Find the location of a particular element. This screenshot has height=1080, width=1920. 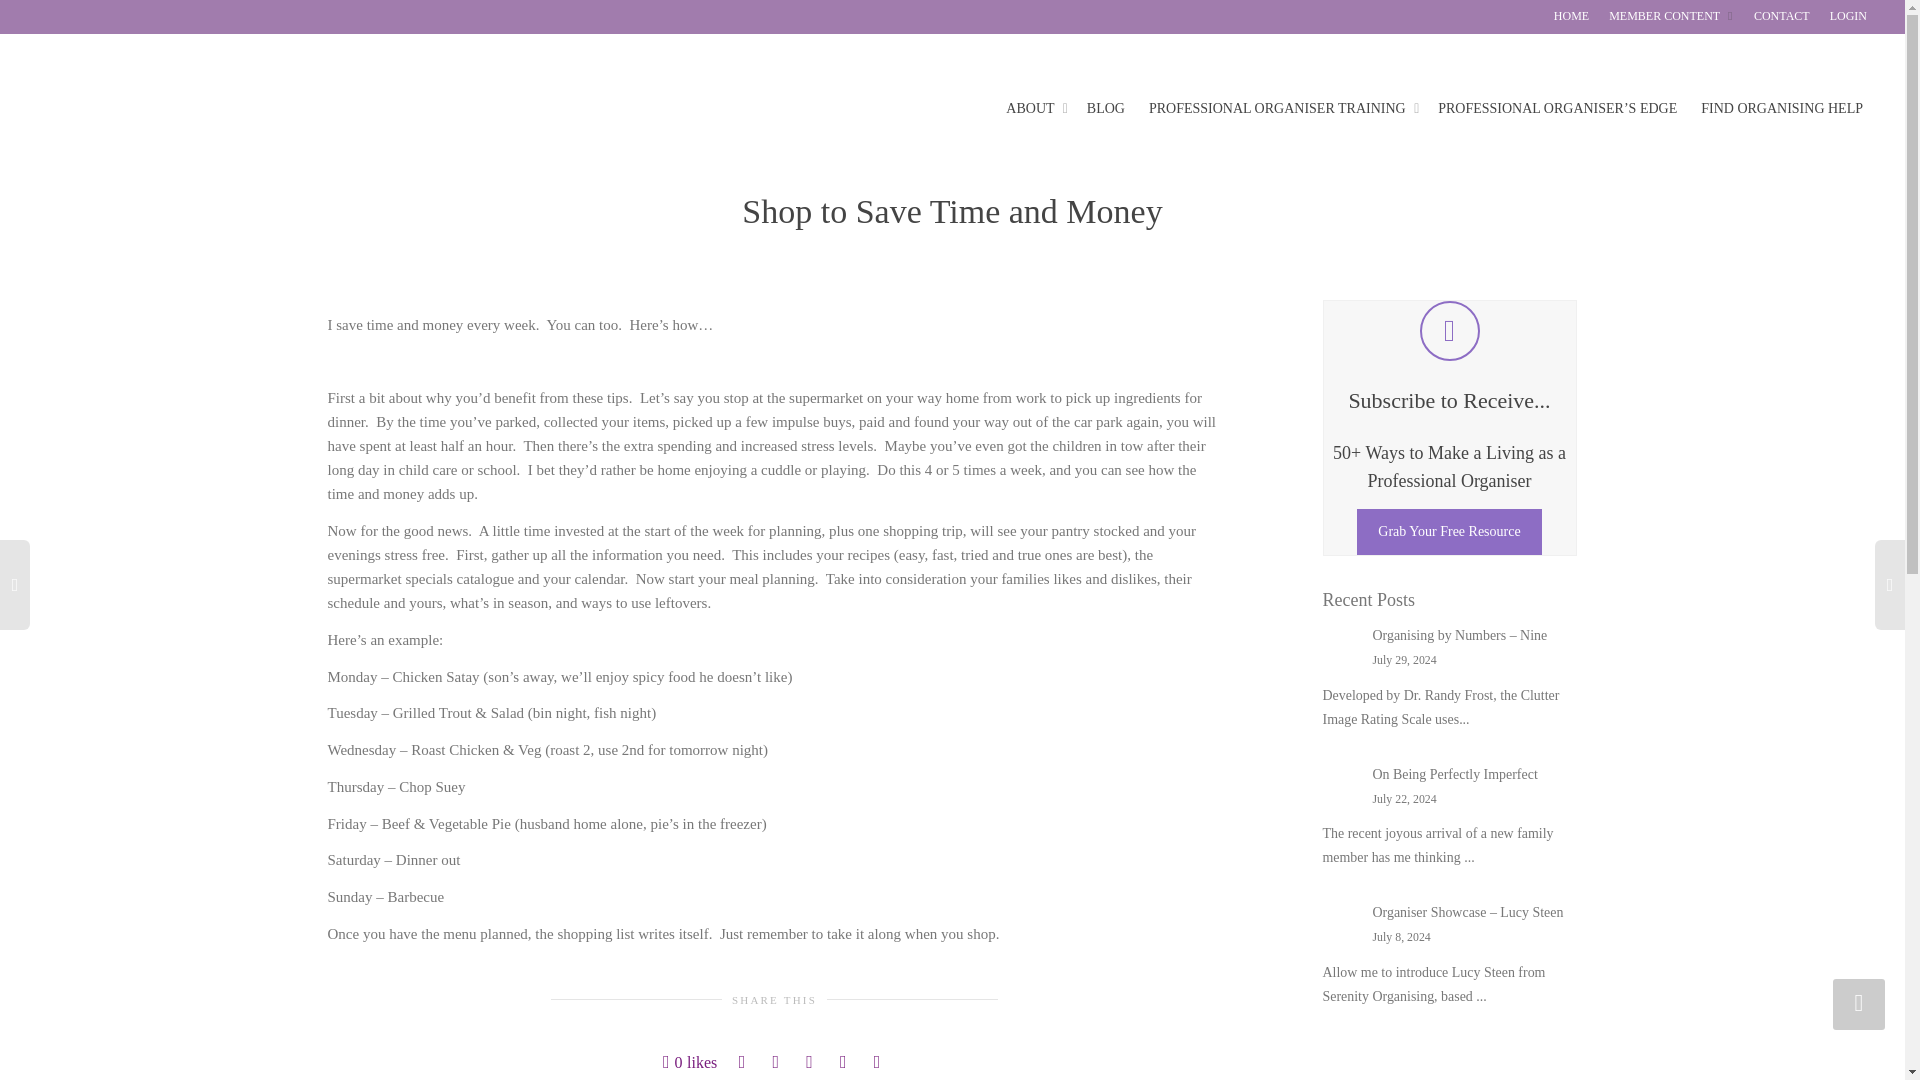

HOME is located at coordinates (1571, 16).